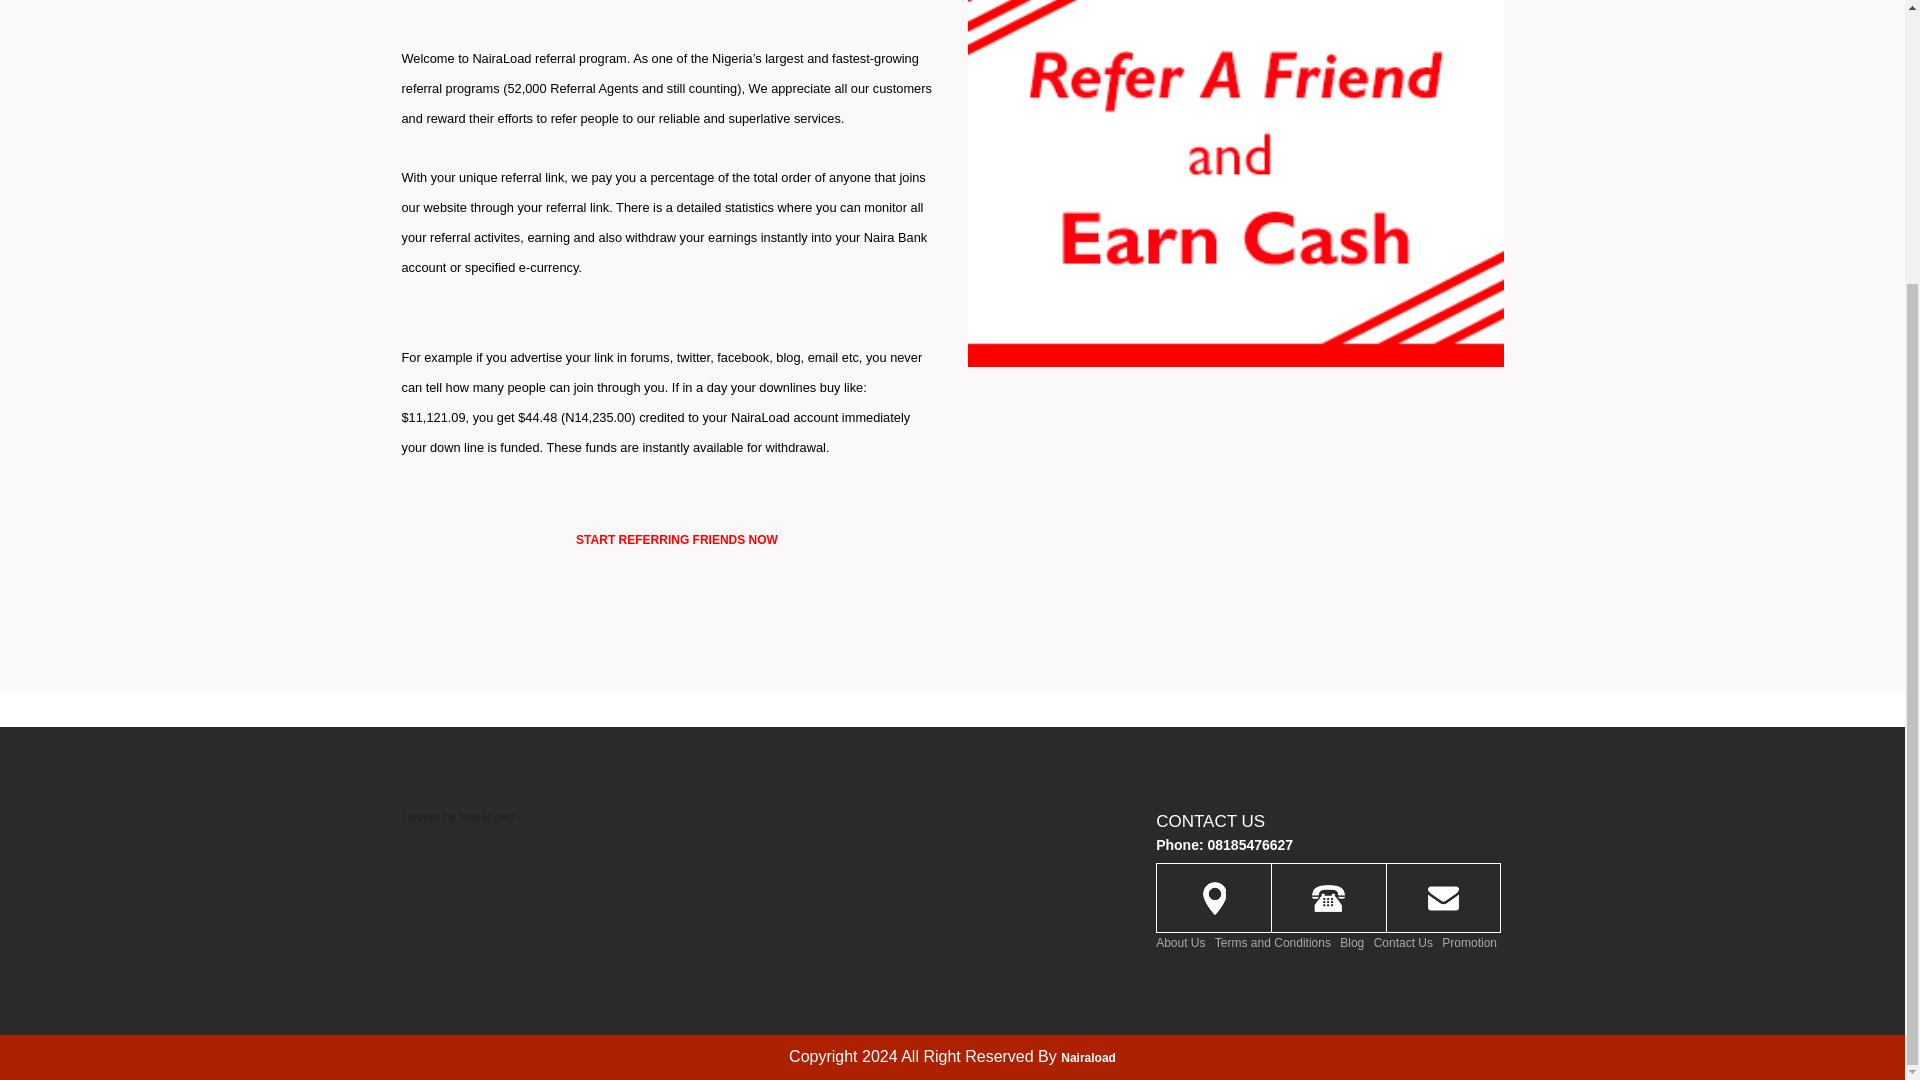  I want to click on START REFERRING FRIENDS NOW, so click(676, 539).